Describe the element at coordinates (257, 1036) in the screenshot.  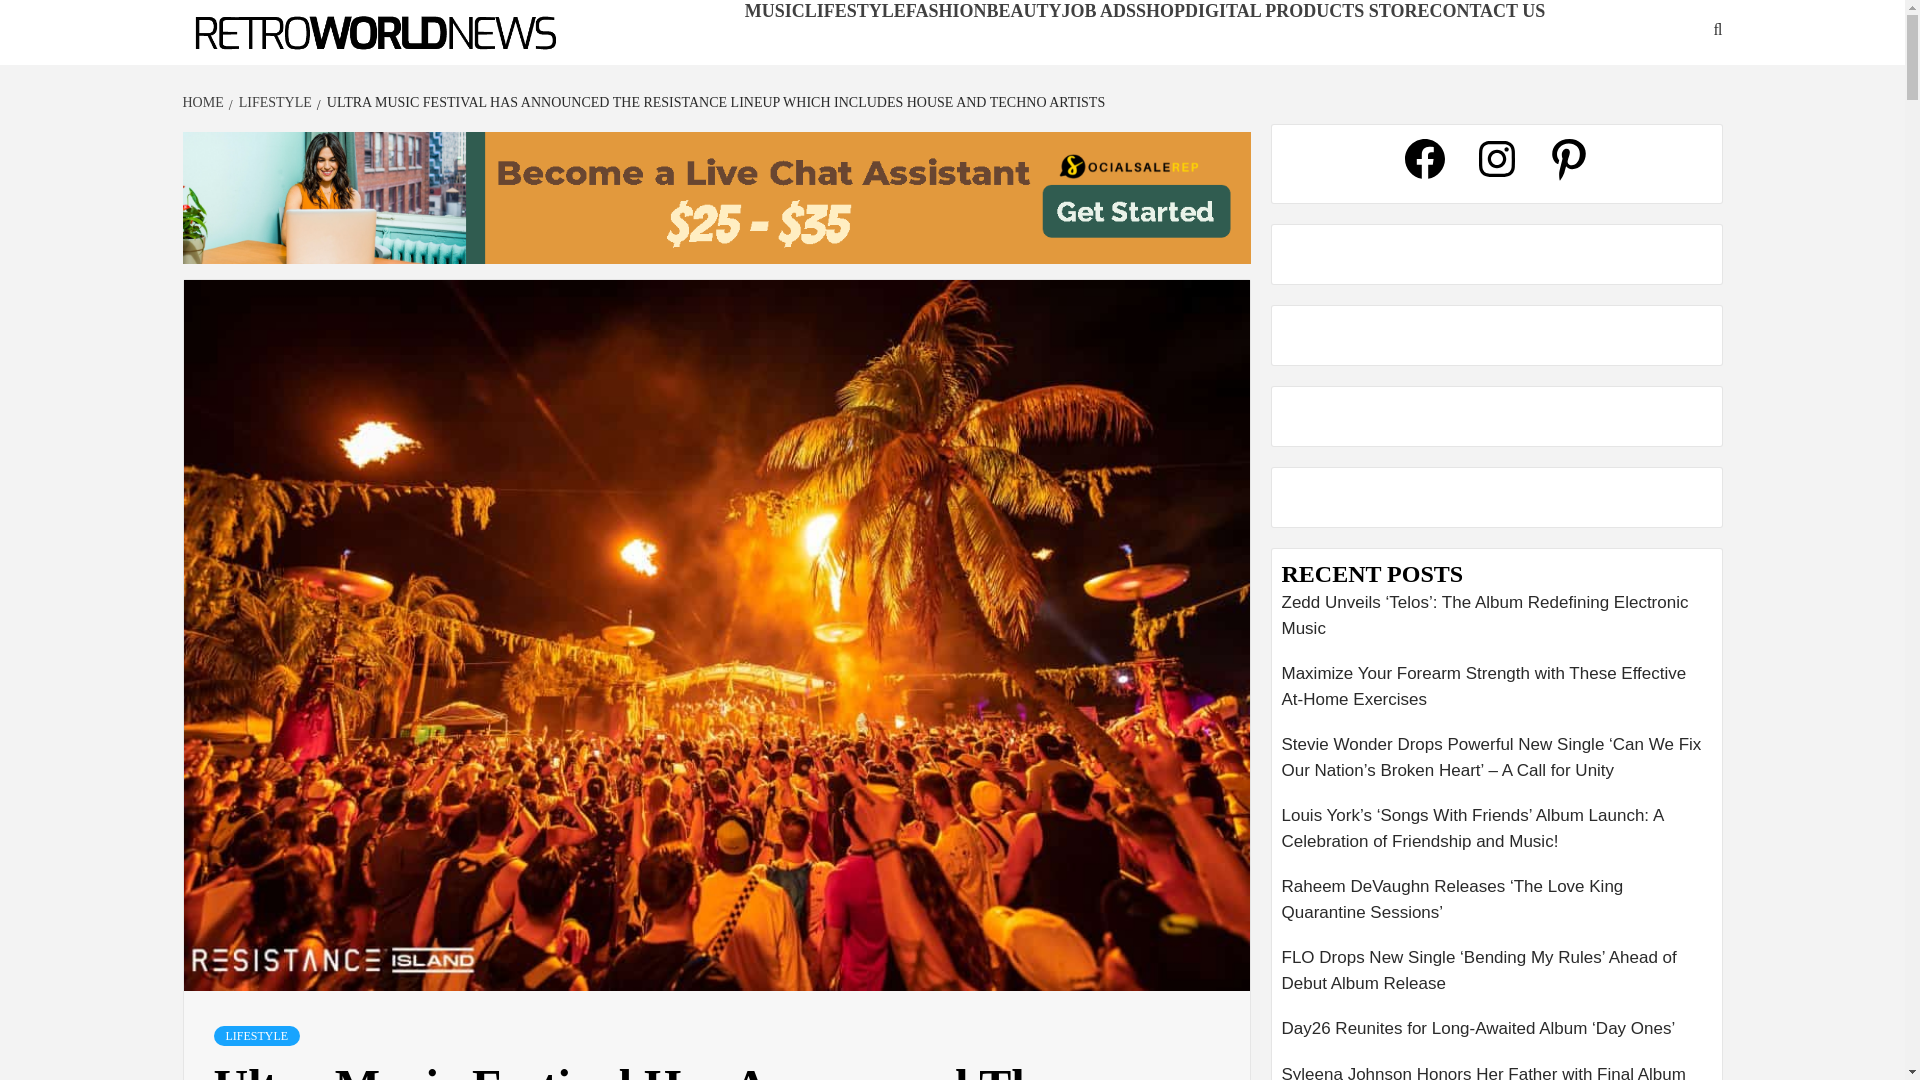
I see `LIFESTYLE` at that location.